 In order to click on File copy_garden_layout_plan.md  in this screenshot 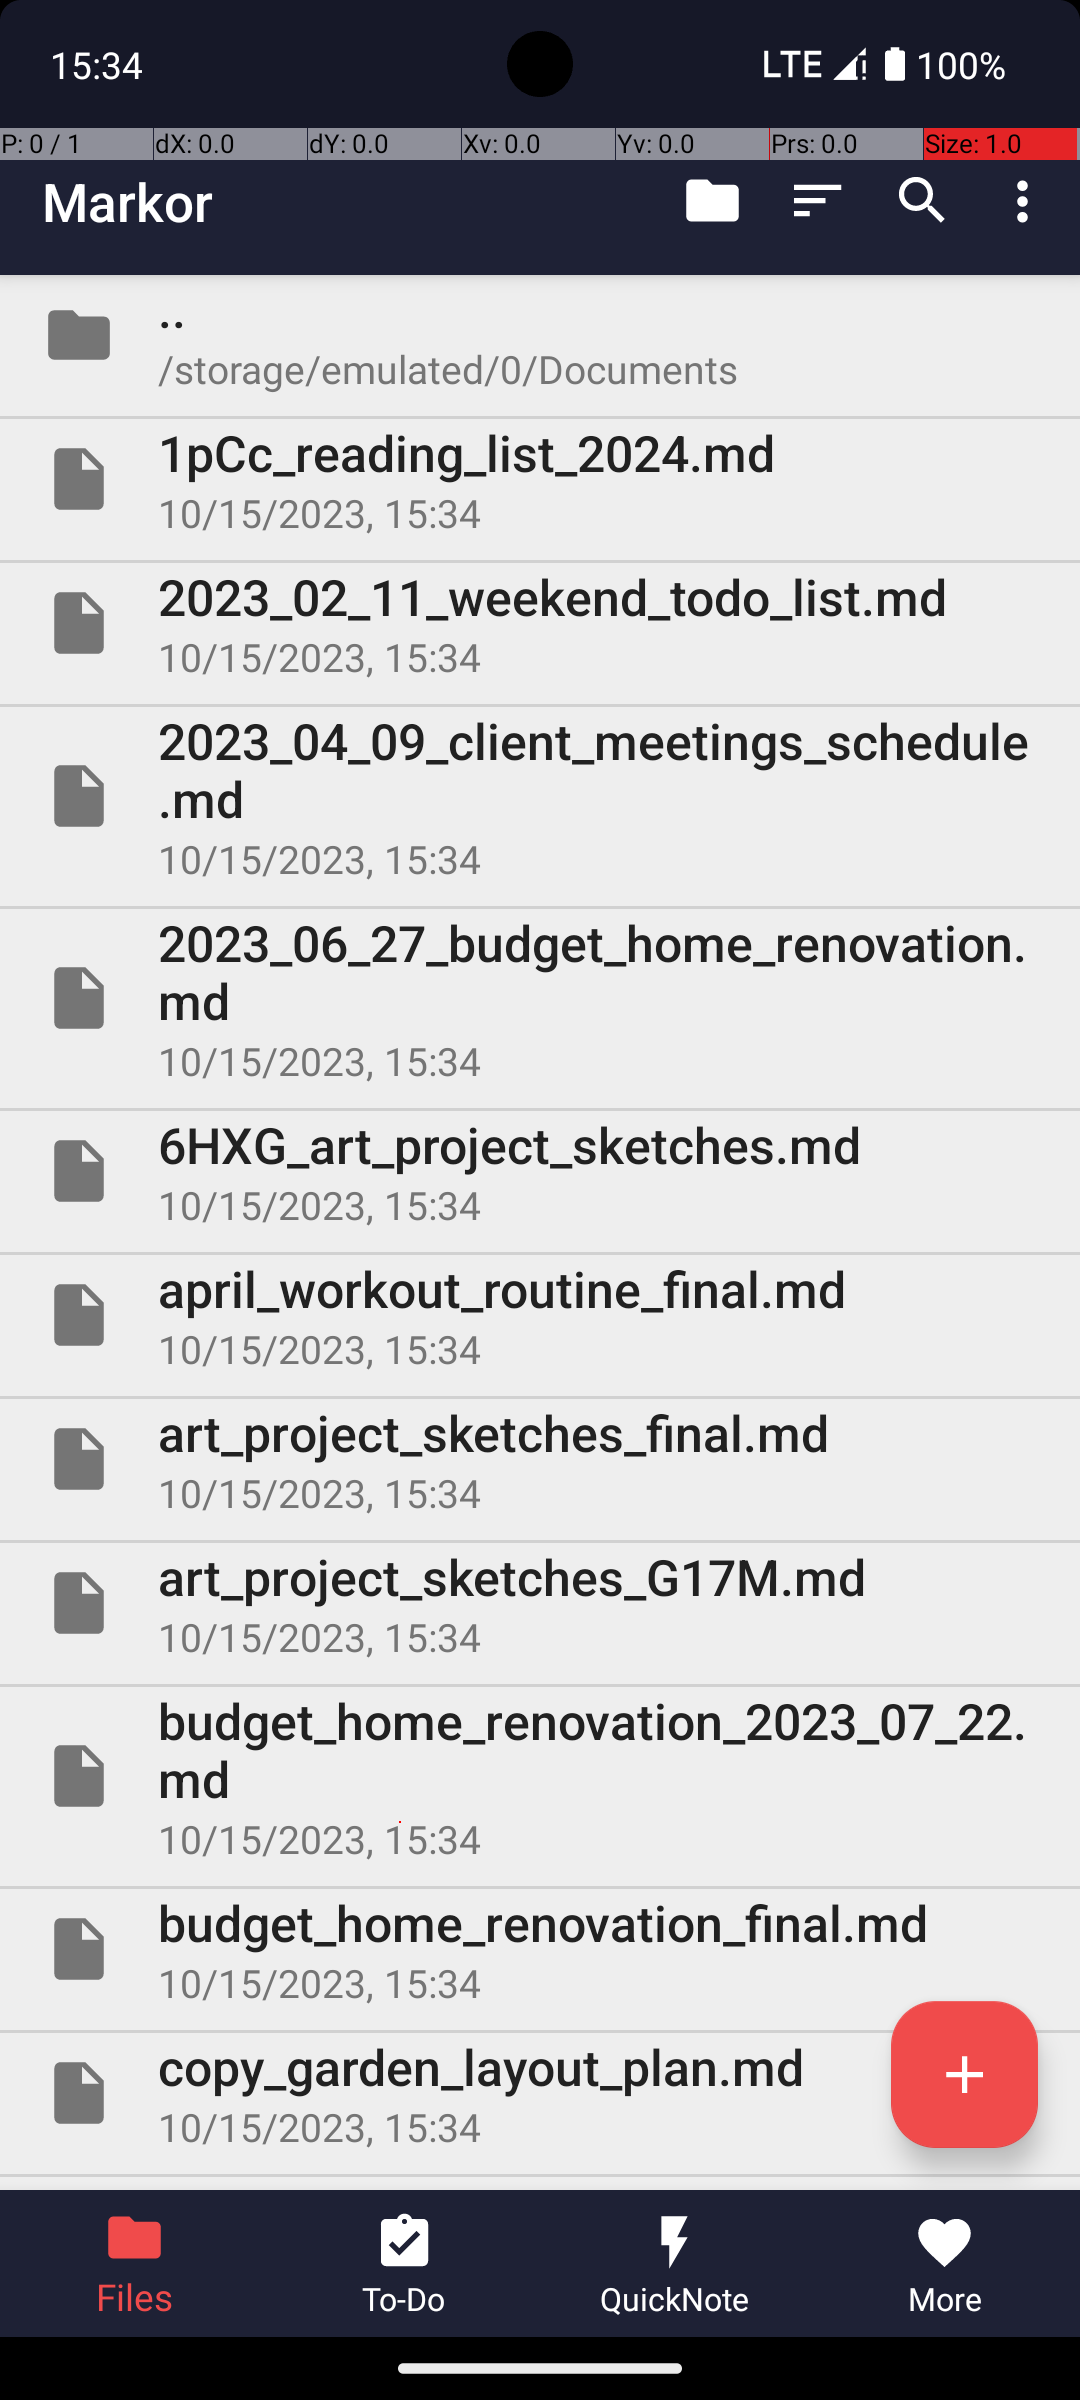, I will do `click(540, 2093)`.